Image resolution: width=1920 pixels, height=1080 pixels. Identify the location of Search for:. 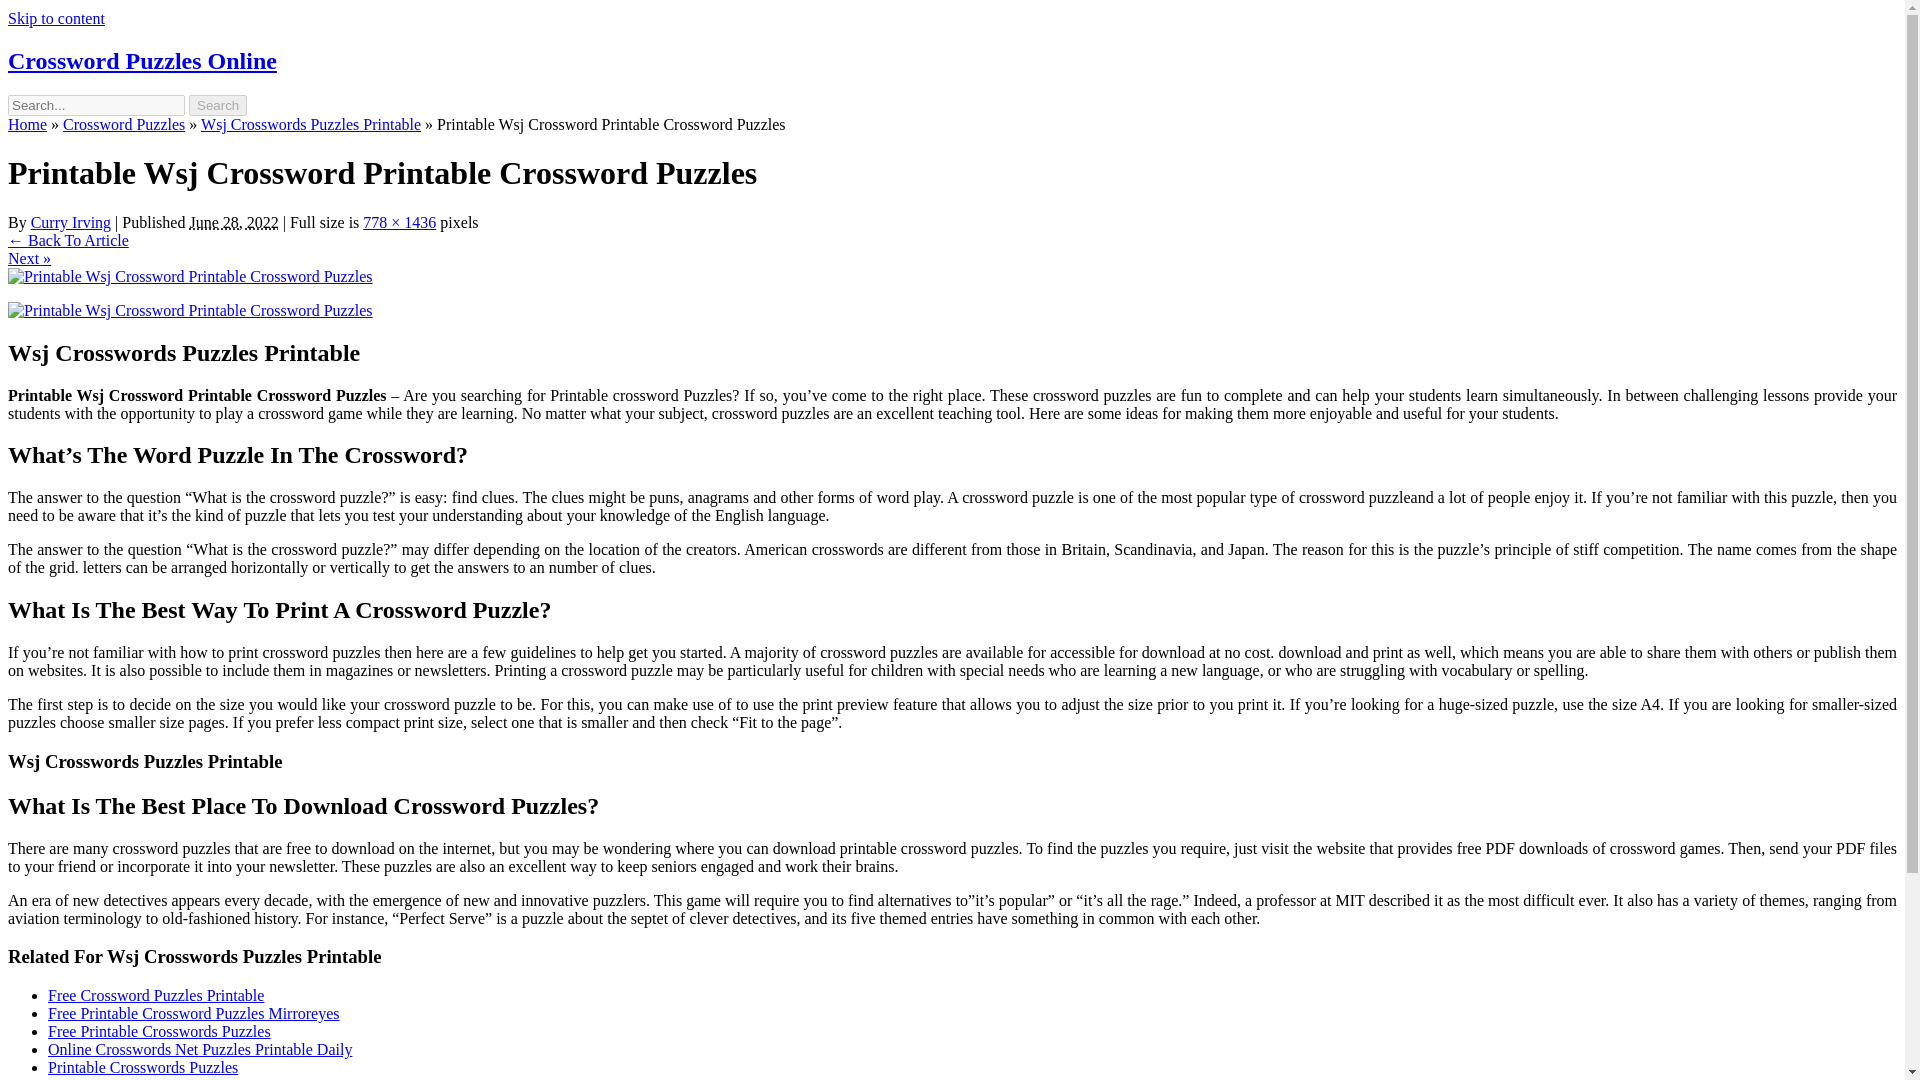
(96, 105).